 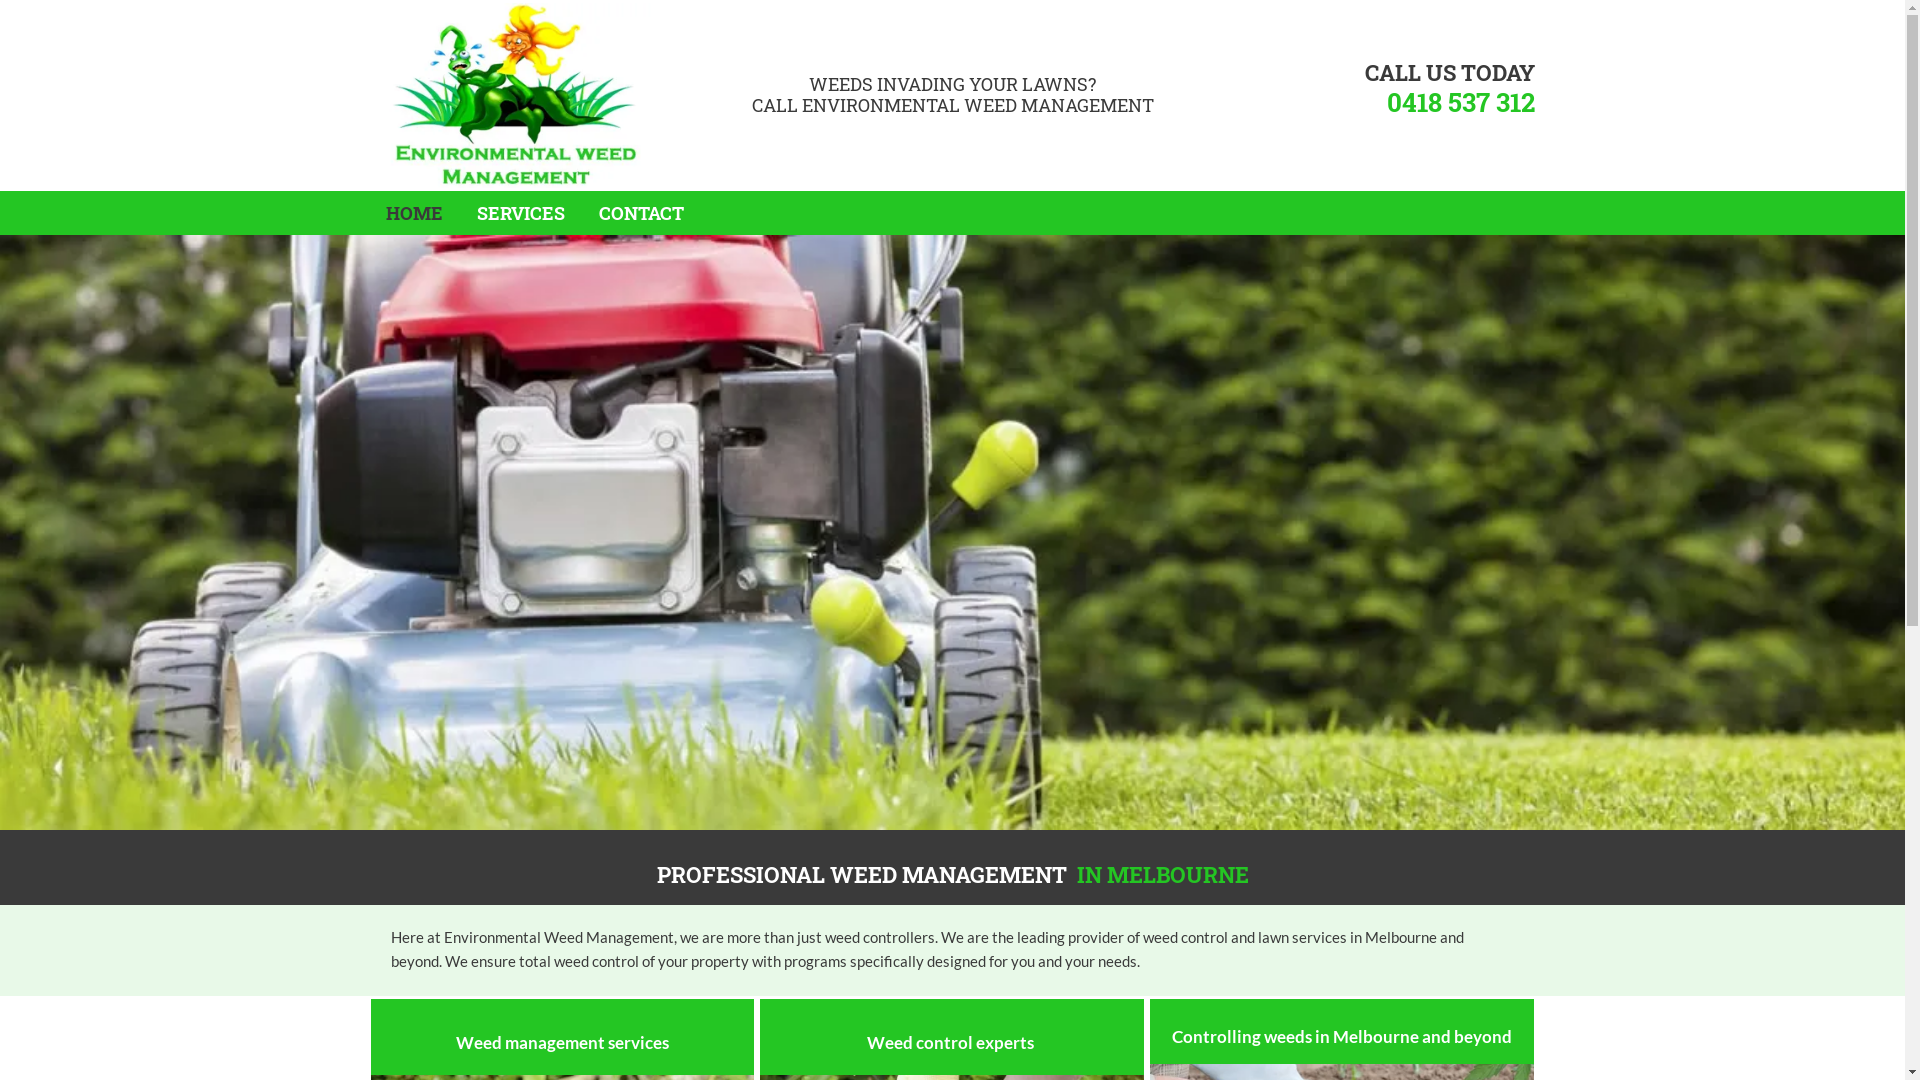 I want to click on 0418 537 312, so click(x=1460, y=102).